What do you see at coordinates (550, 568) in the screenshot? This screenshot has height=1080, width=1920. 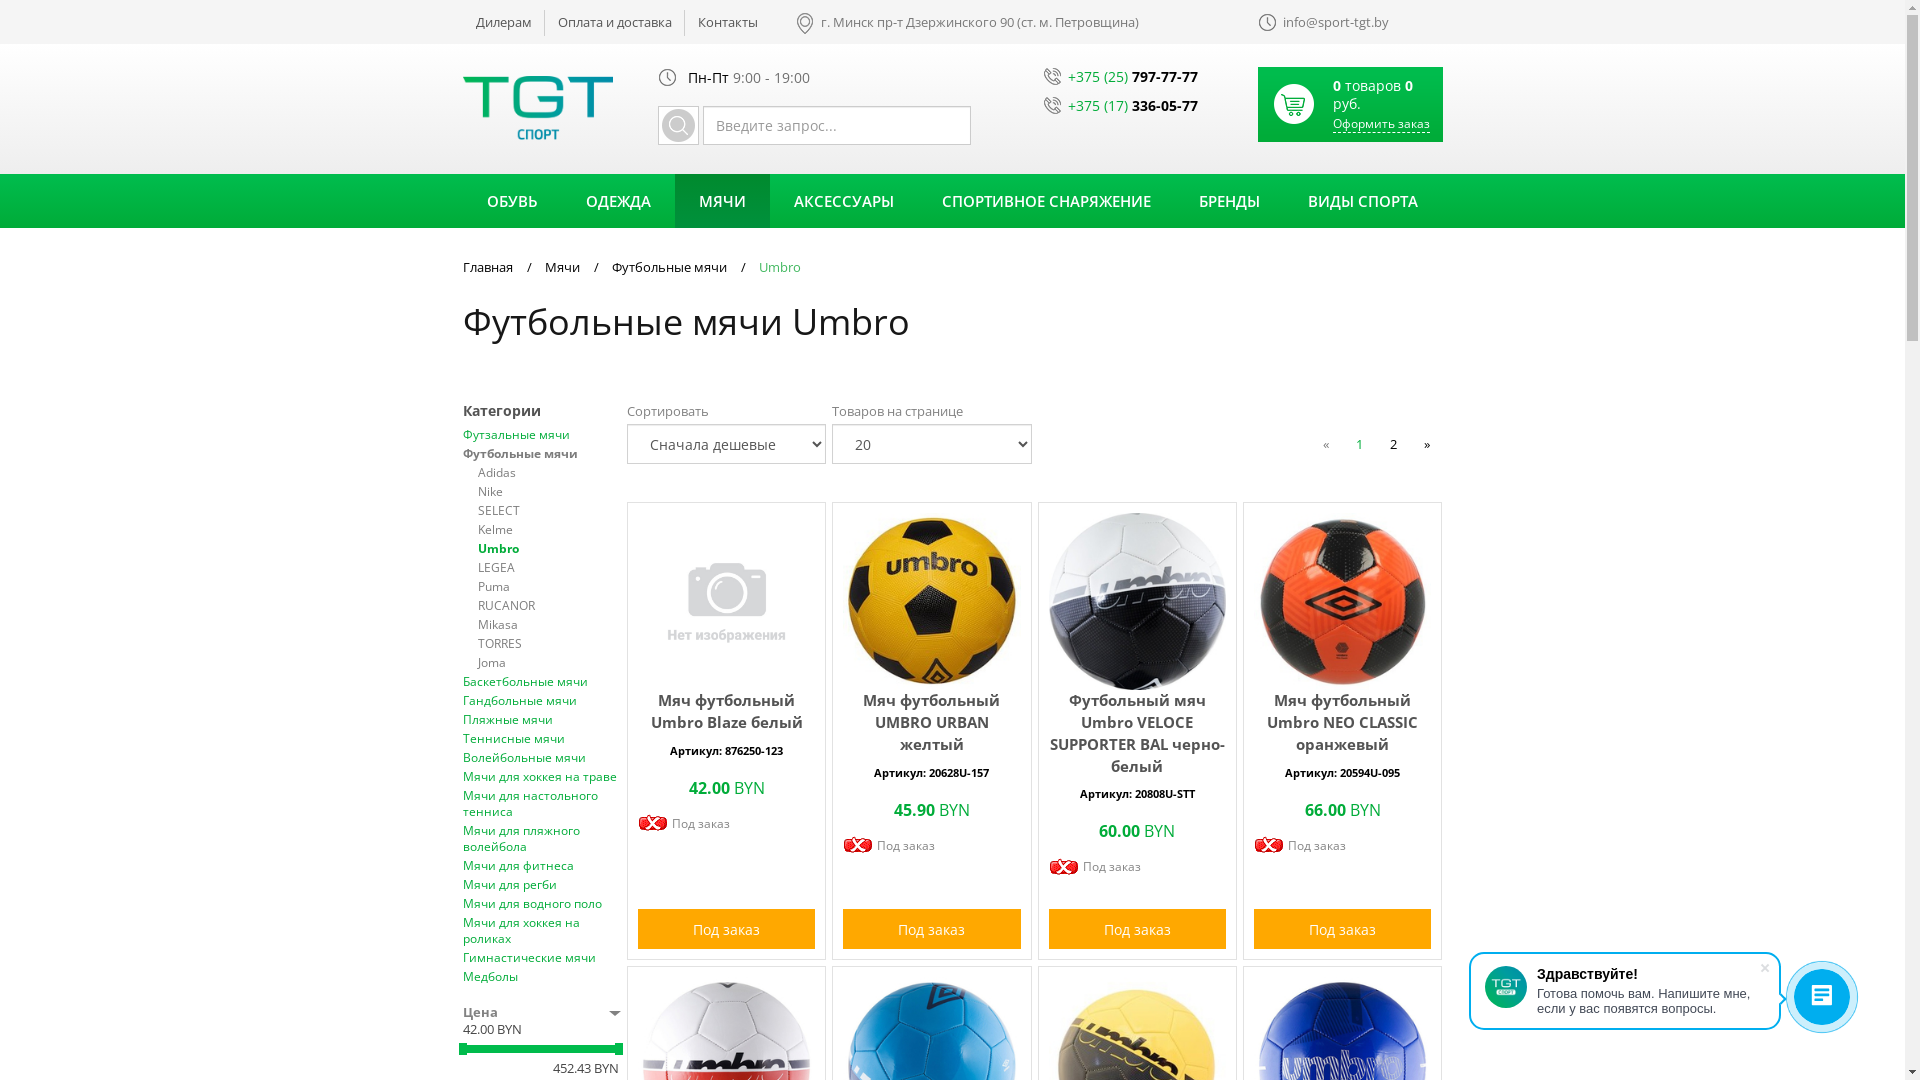 I see `LEGEA` at bounding box center [550, 568].